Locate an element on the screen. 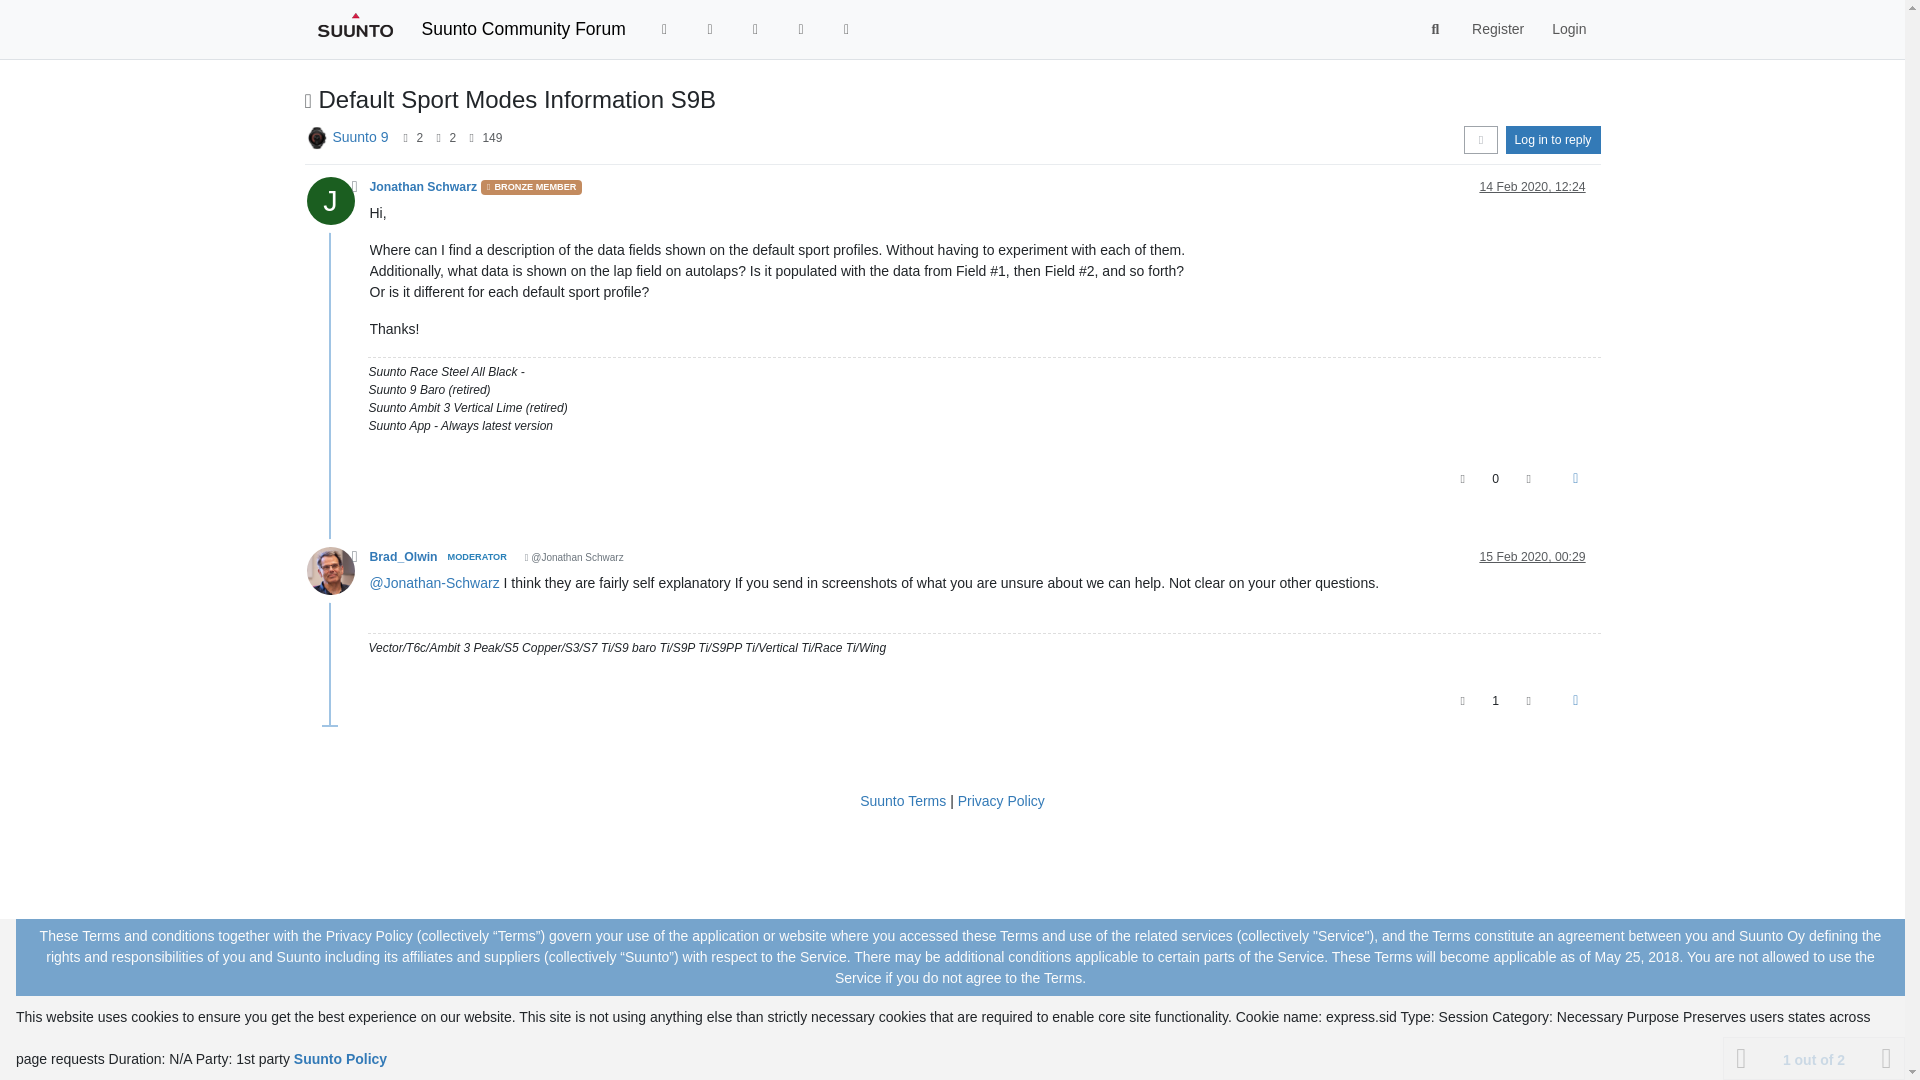 This screenshot has height=1080, width=1920. Suunto Community Forum is located at coordinates (524, 28).